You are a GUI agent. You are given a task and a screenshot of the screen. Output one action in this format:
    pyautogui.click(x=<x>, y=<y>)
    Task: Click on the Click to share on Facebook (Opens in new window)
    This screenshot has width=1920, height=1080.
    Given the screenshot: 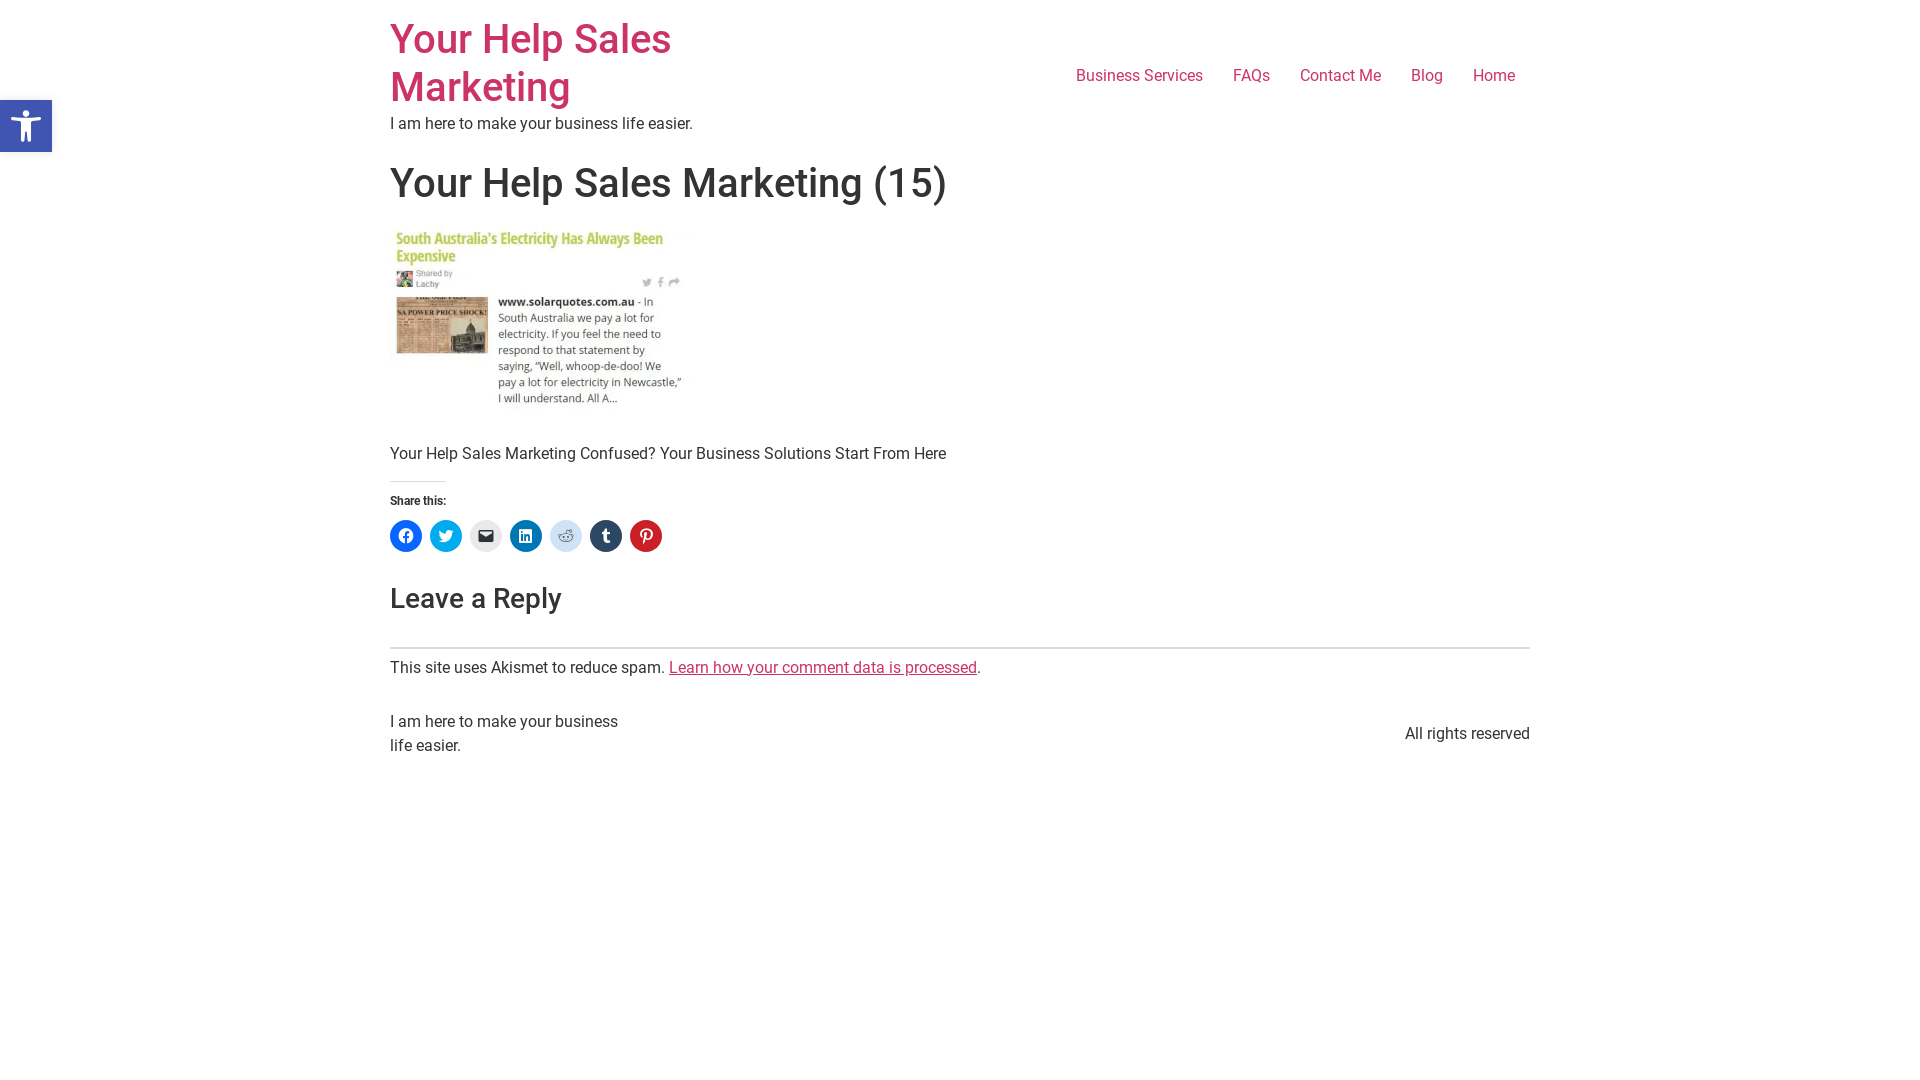 What is the action you would take?
    pyautogui.click(x=406, y=536)
    